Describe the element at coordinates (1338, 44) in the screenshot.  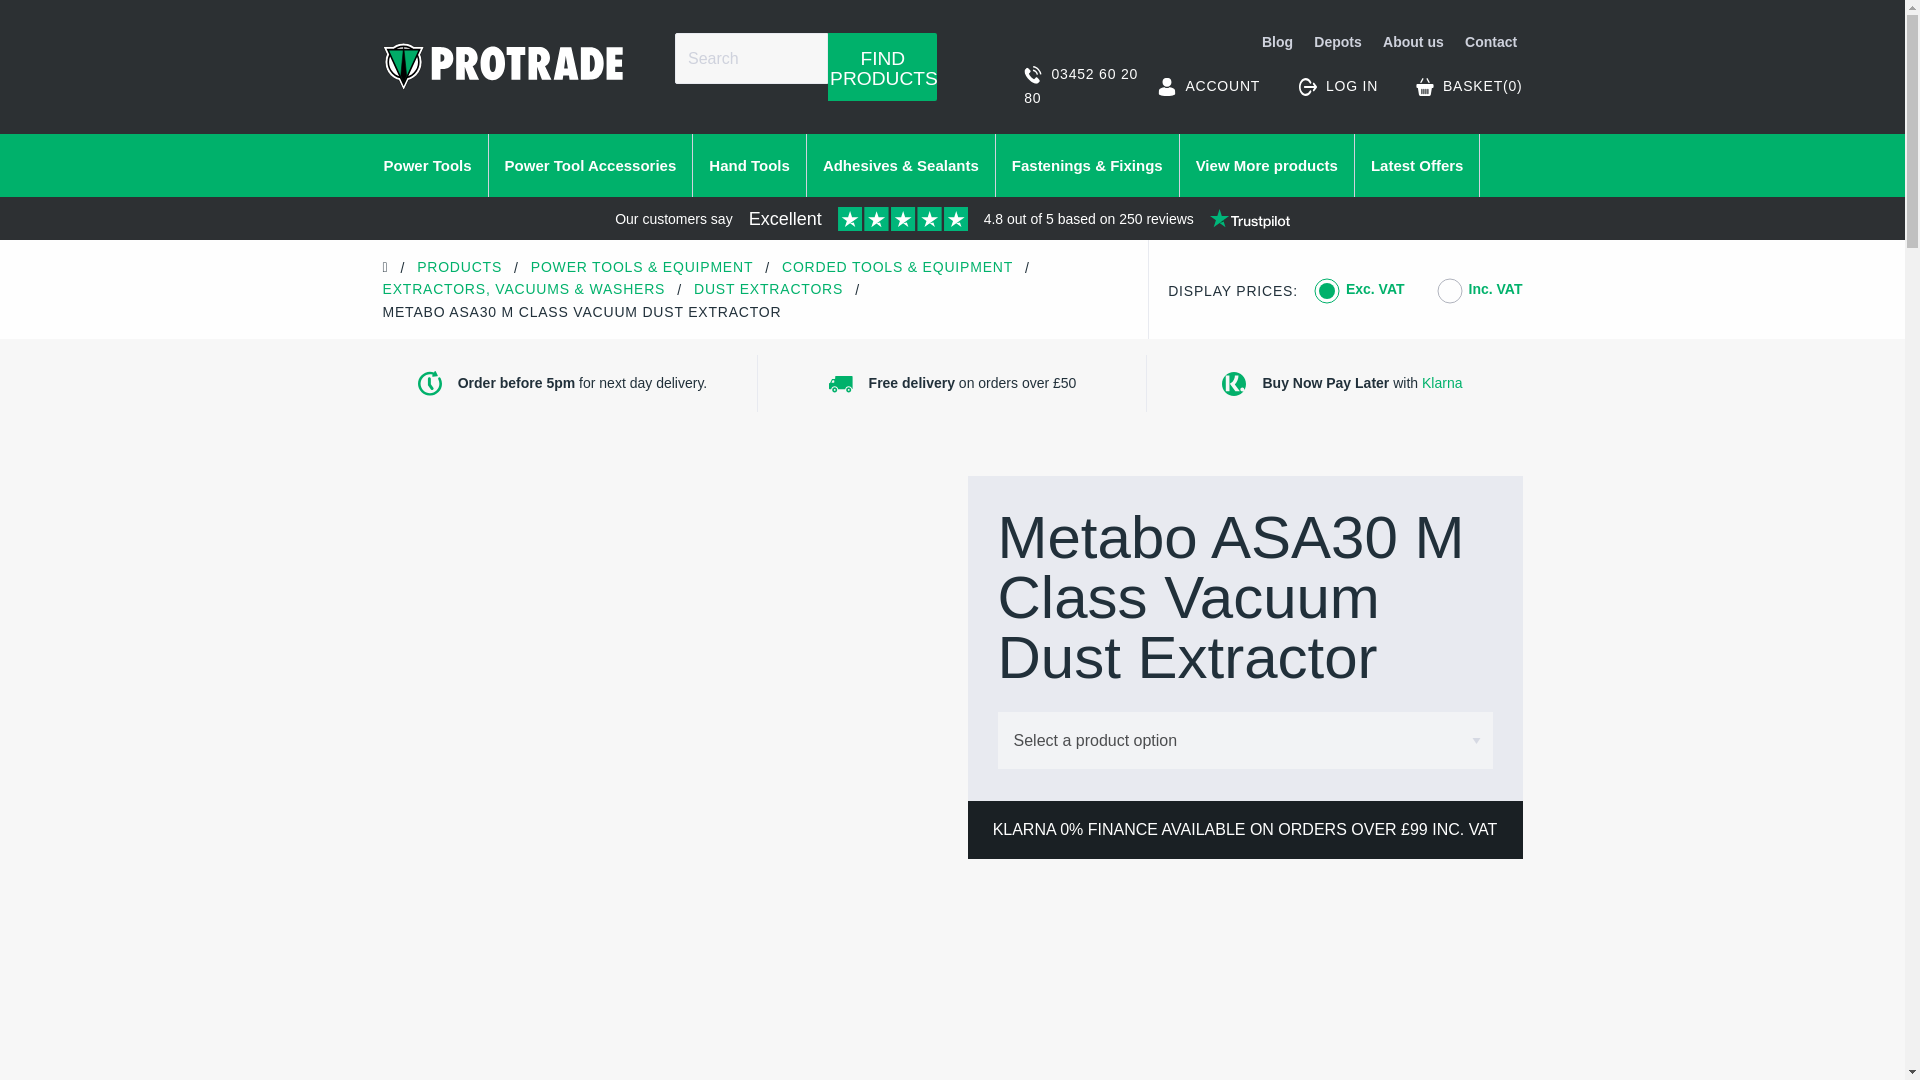
I see `Depots` at that location.